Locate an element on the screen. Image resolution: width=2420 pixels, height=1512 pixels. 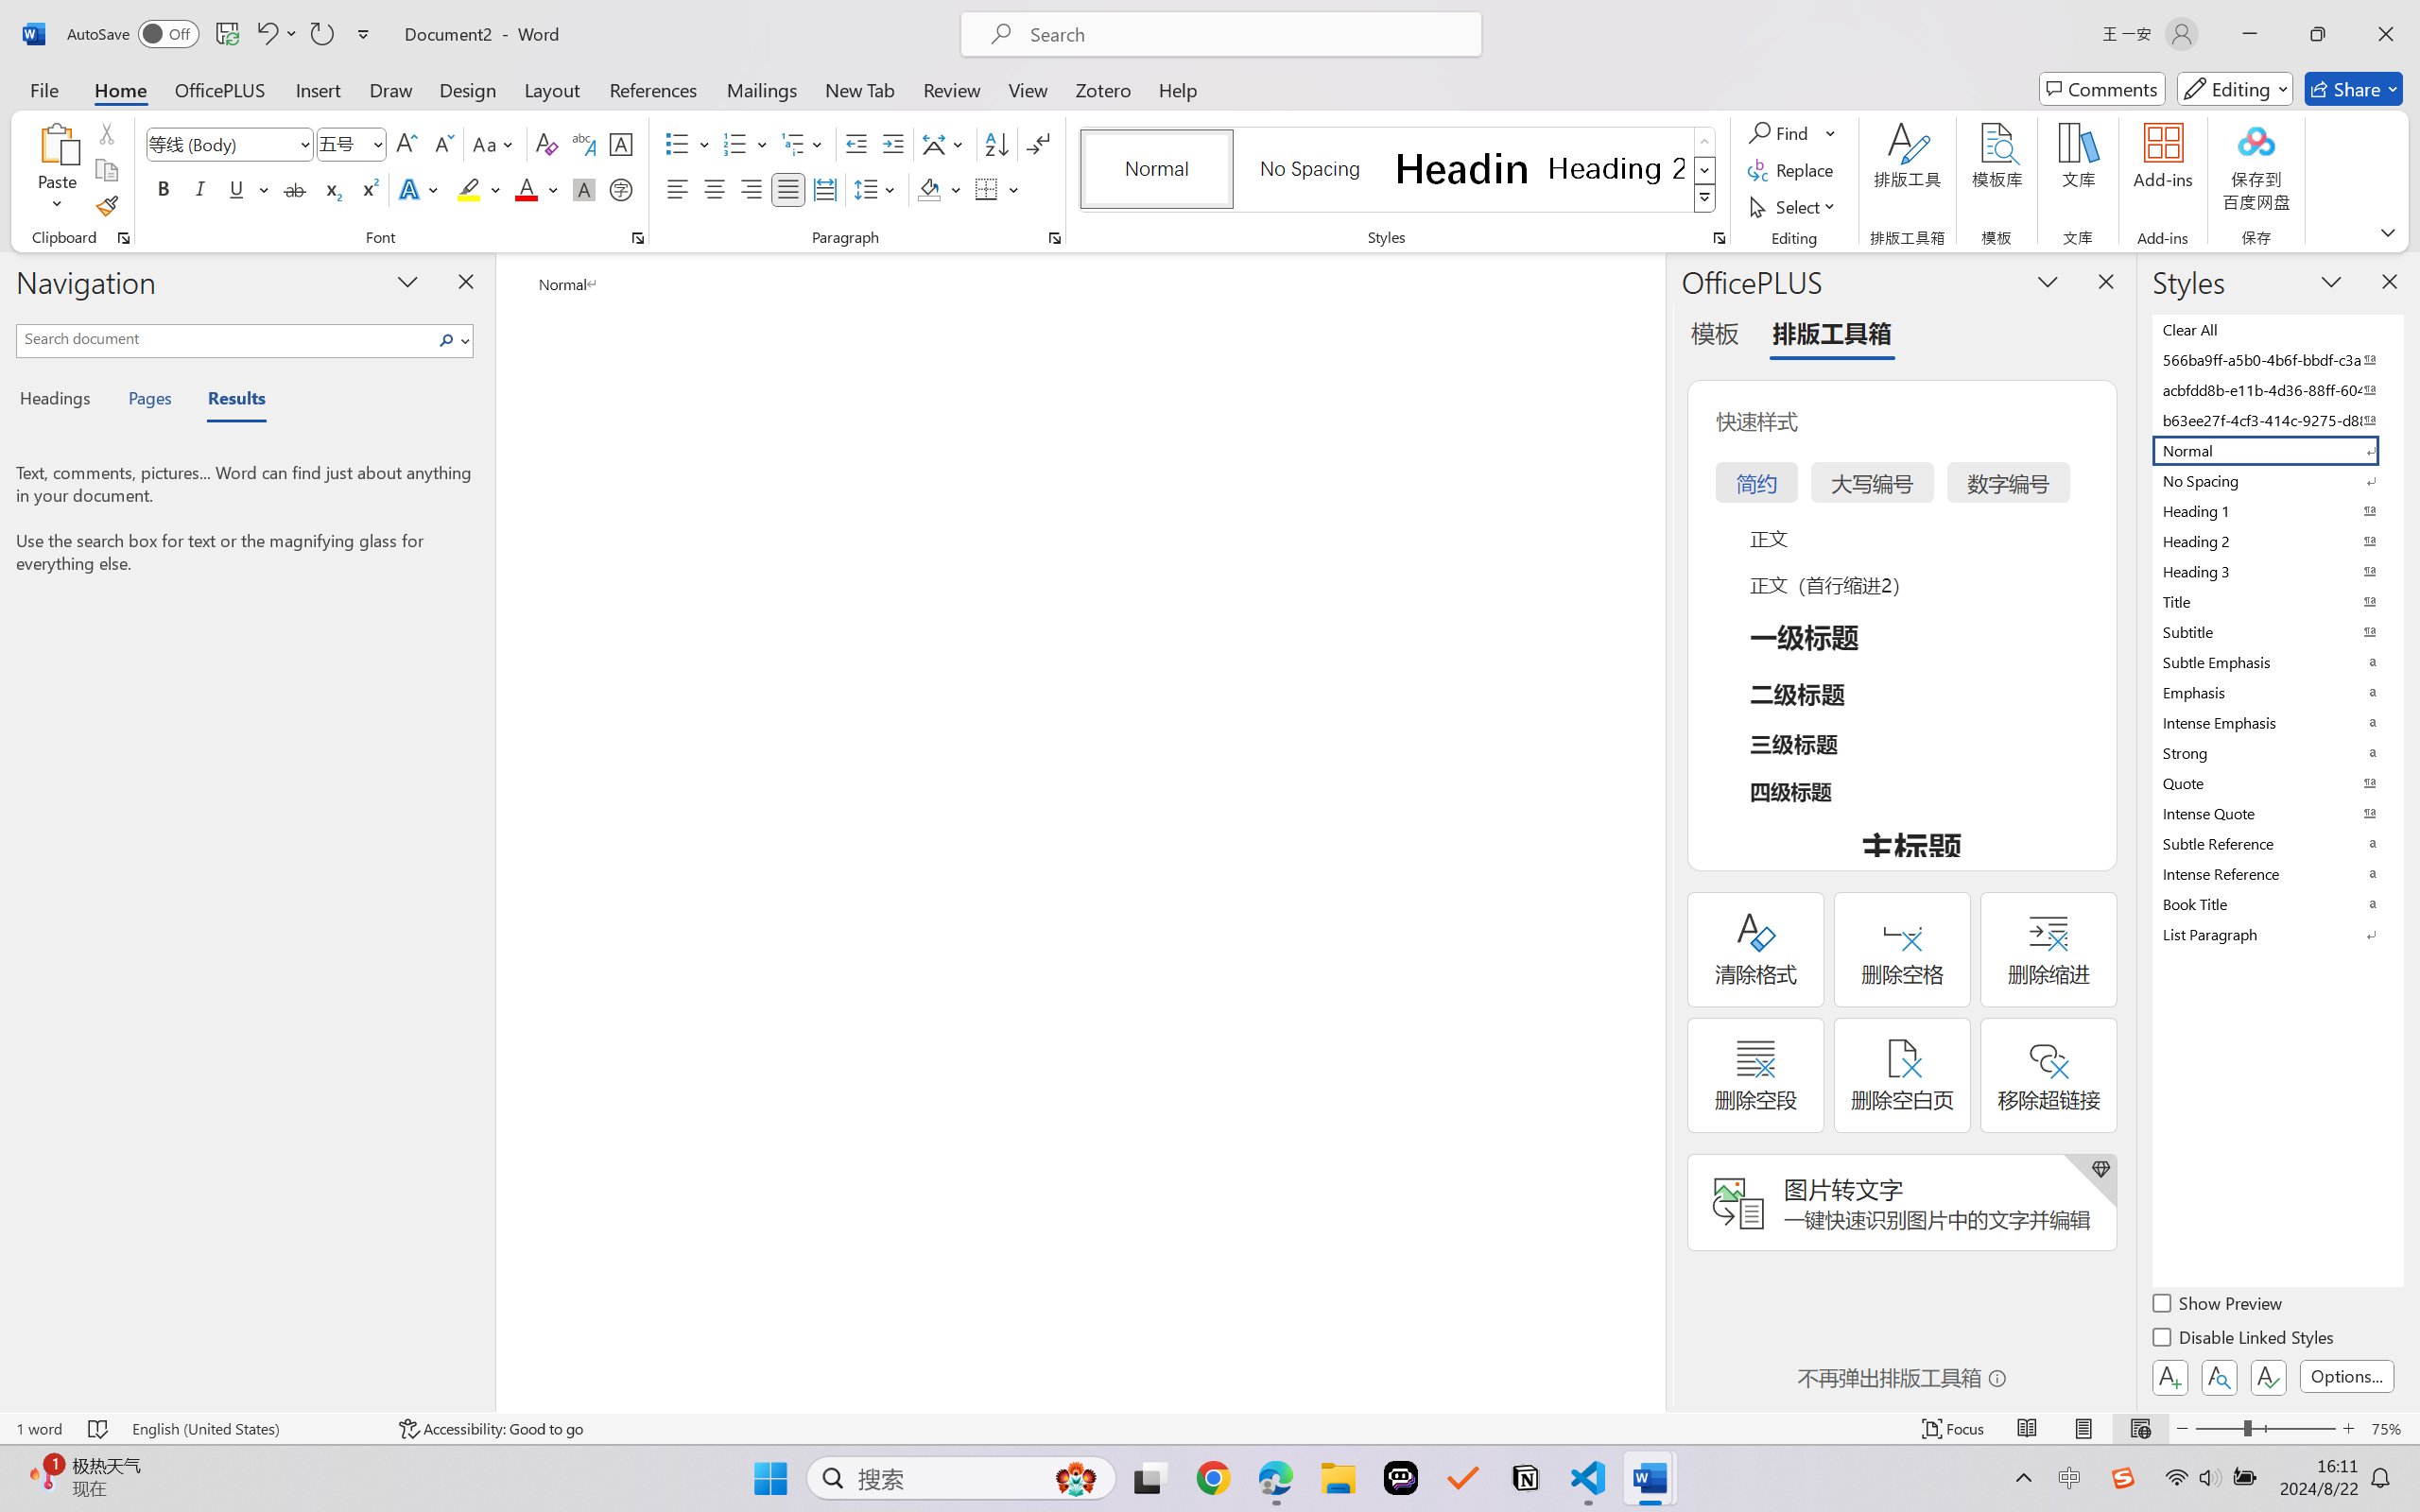
Copy is located at coordinates (106, 170).